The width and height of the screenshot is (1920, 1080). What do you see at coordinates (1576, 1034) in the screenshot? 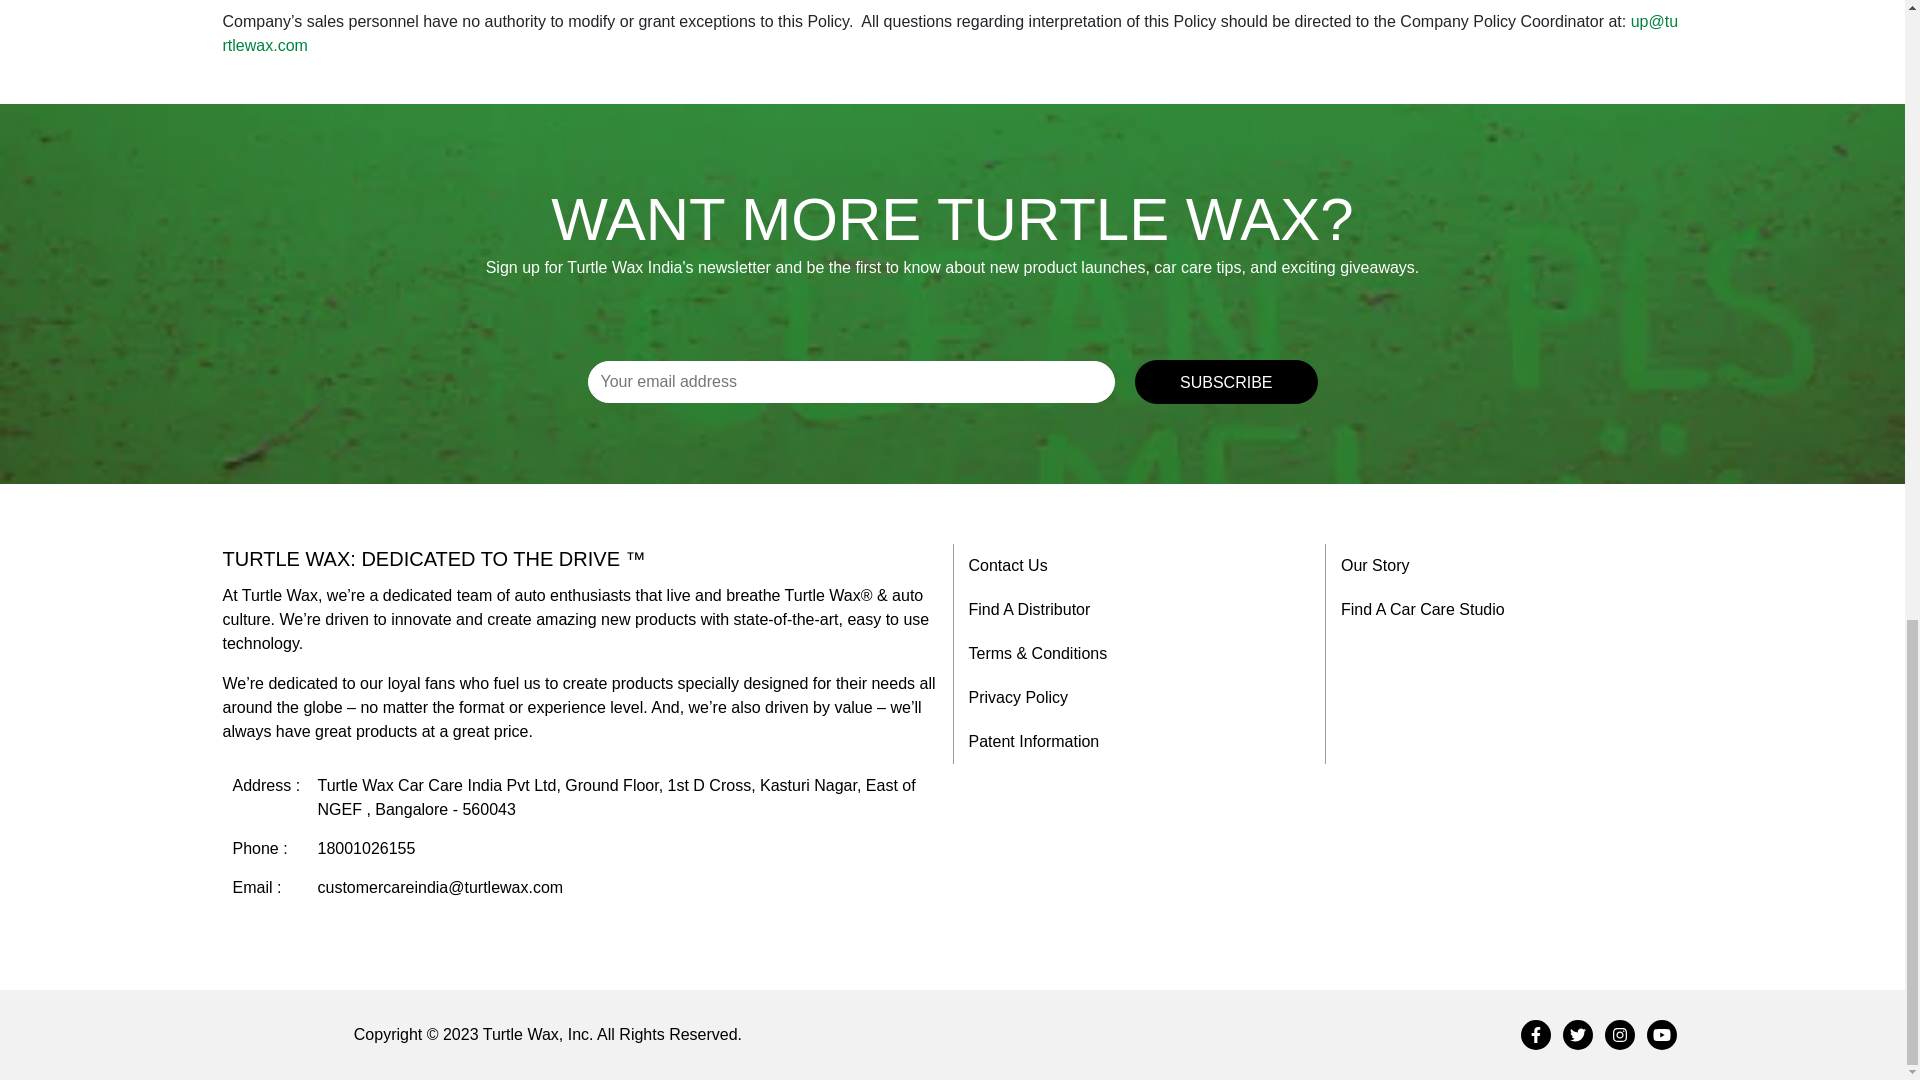
I see `Turtle Wax India on Twitter` at bounding box center [1576, 1034].